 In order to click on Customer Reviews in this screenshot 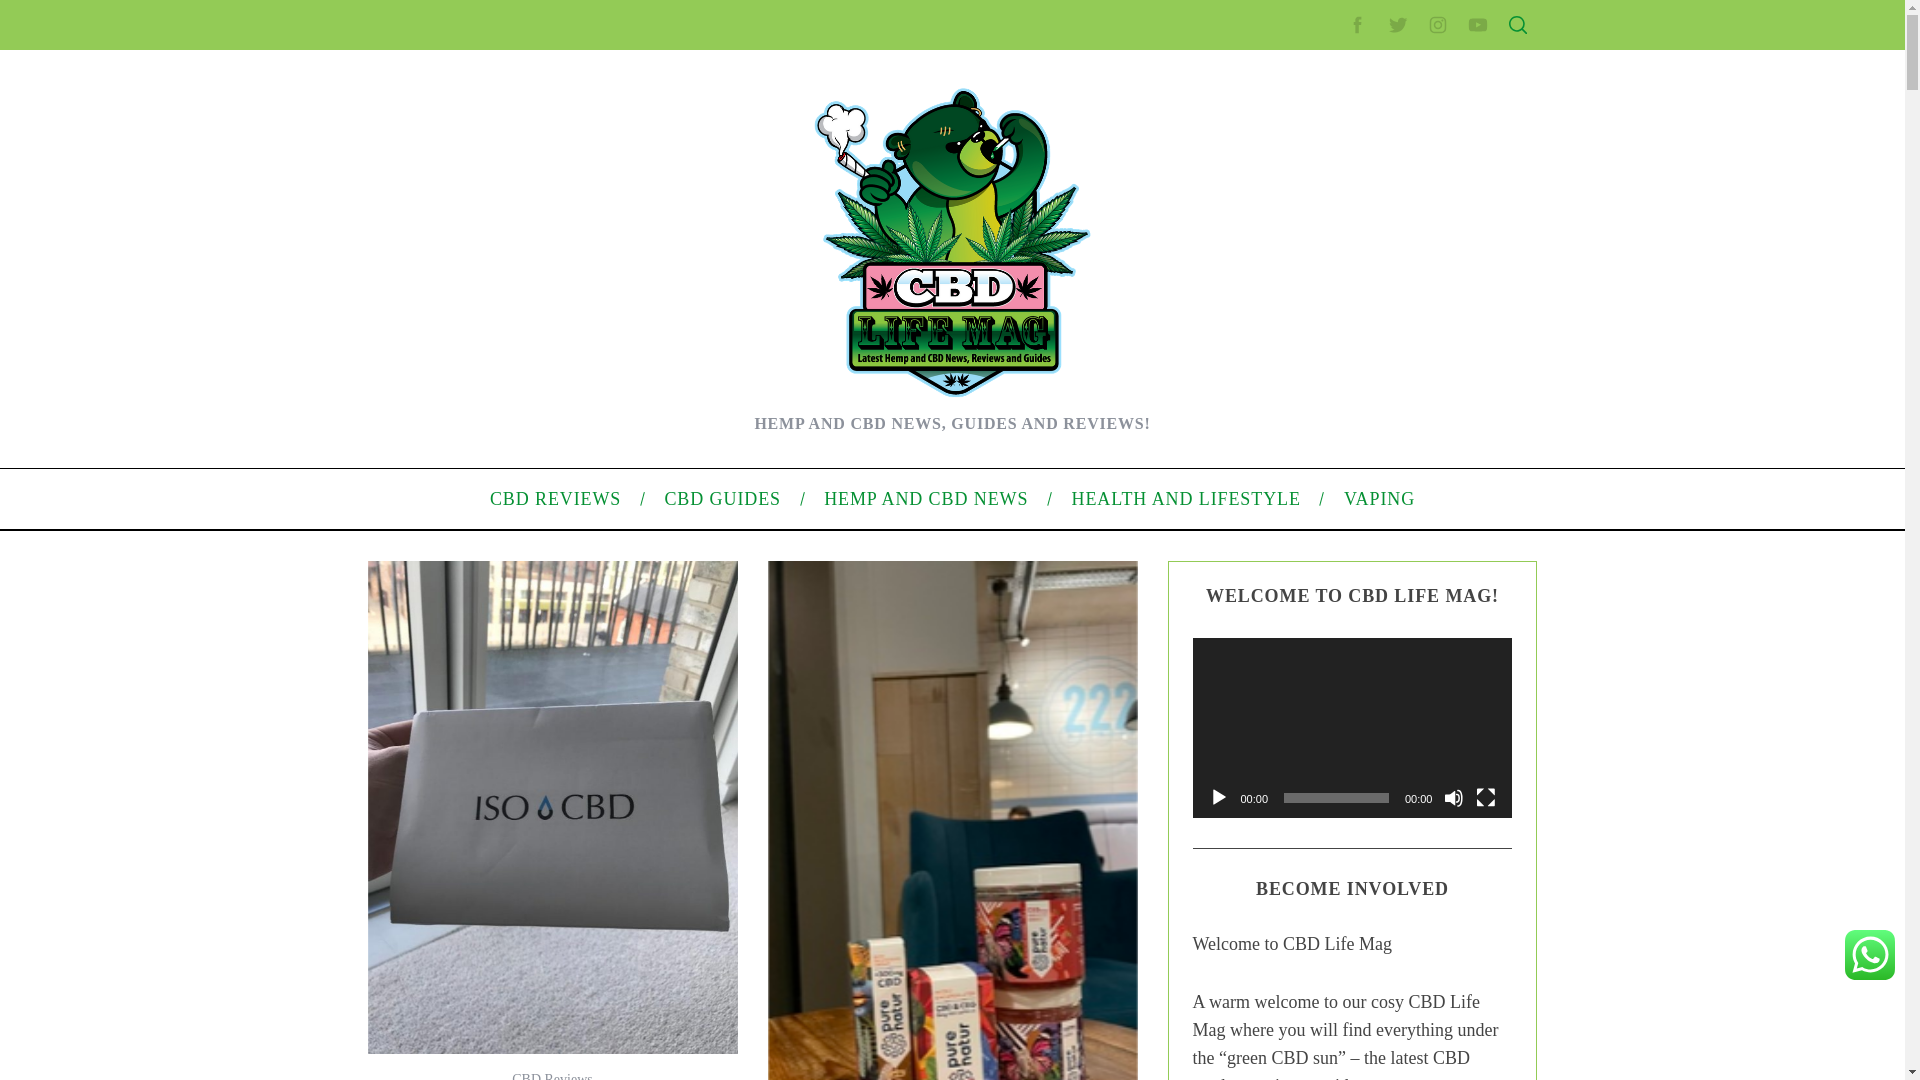, I will do `click(482, 424)`.